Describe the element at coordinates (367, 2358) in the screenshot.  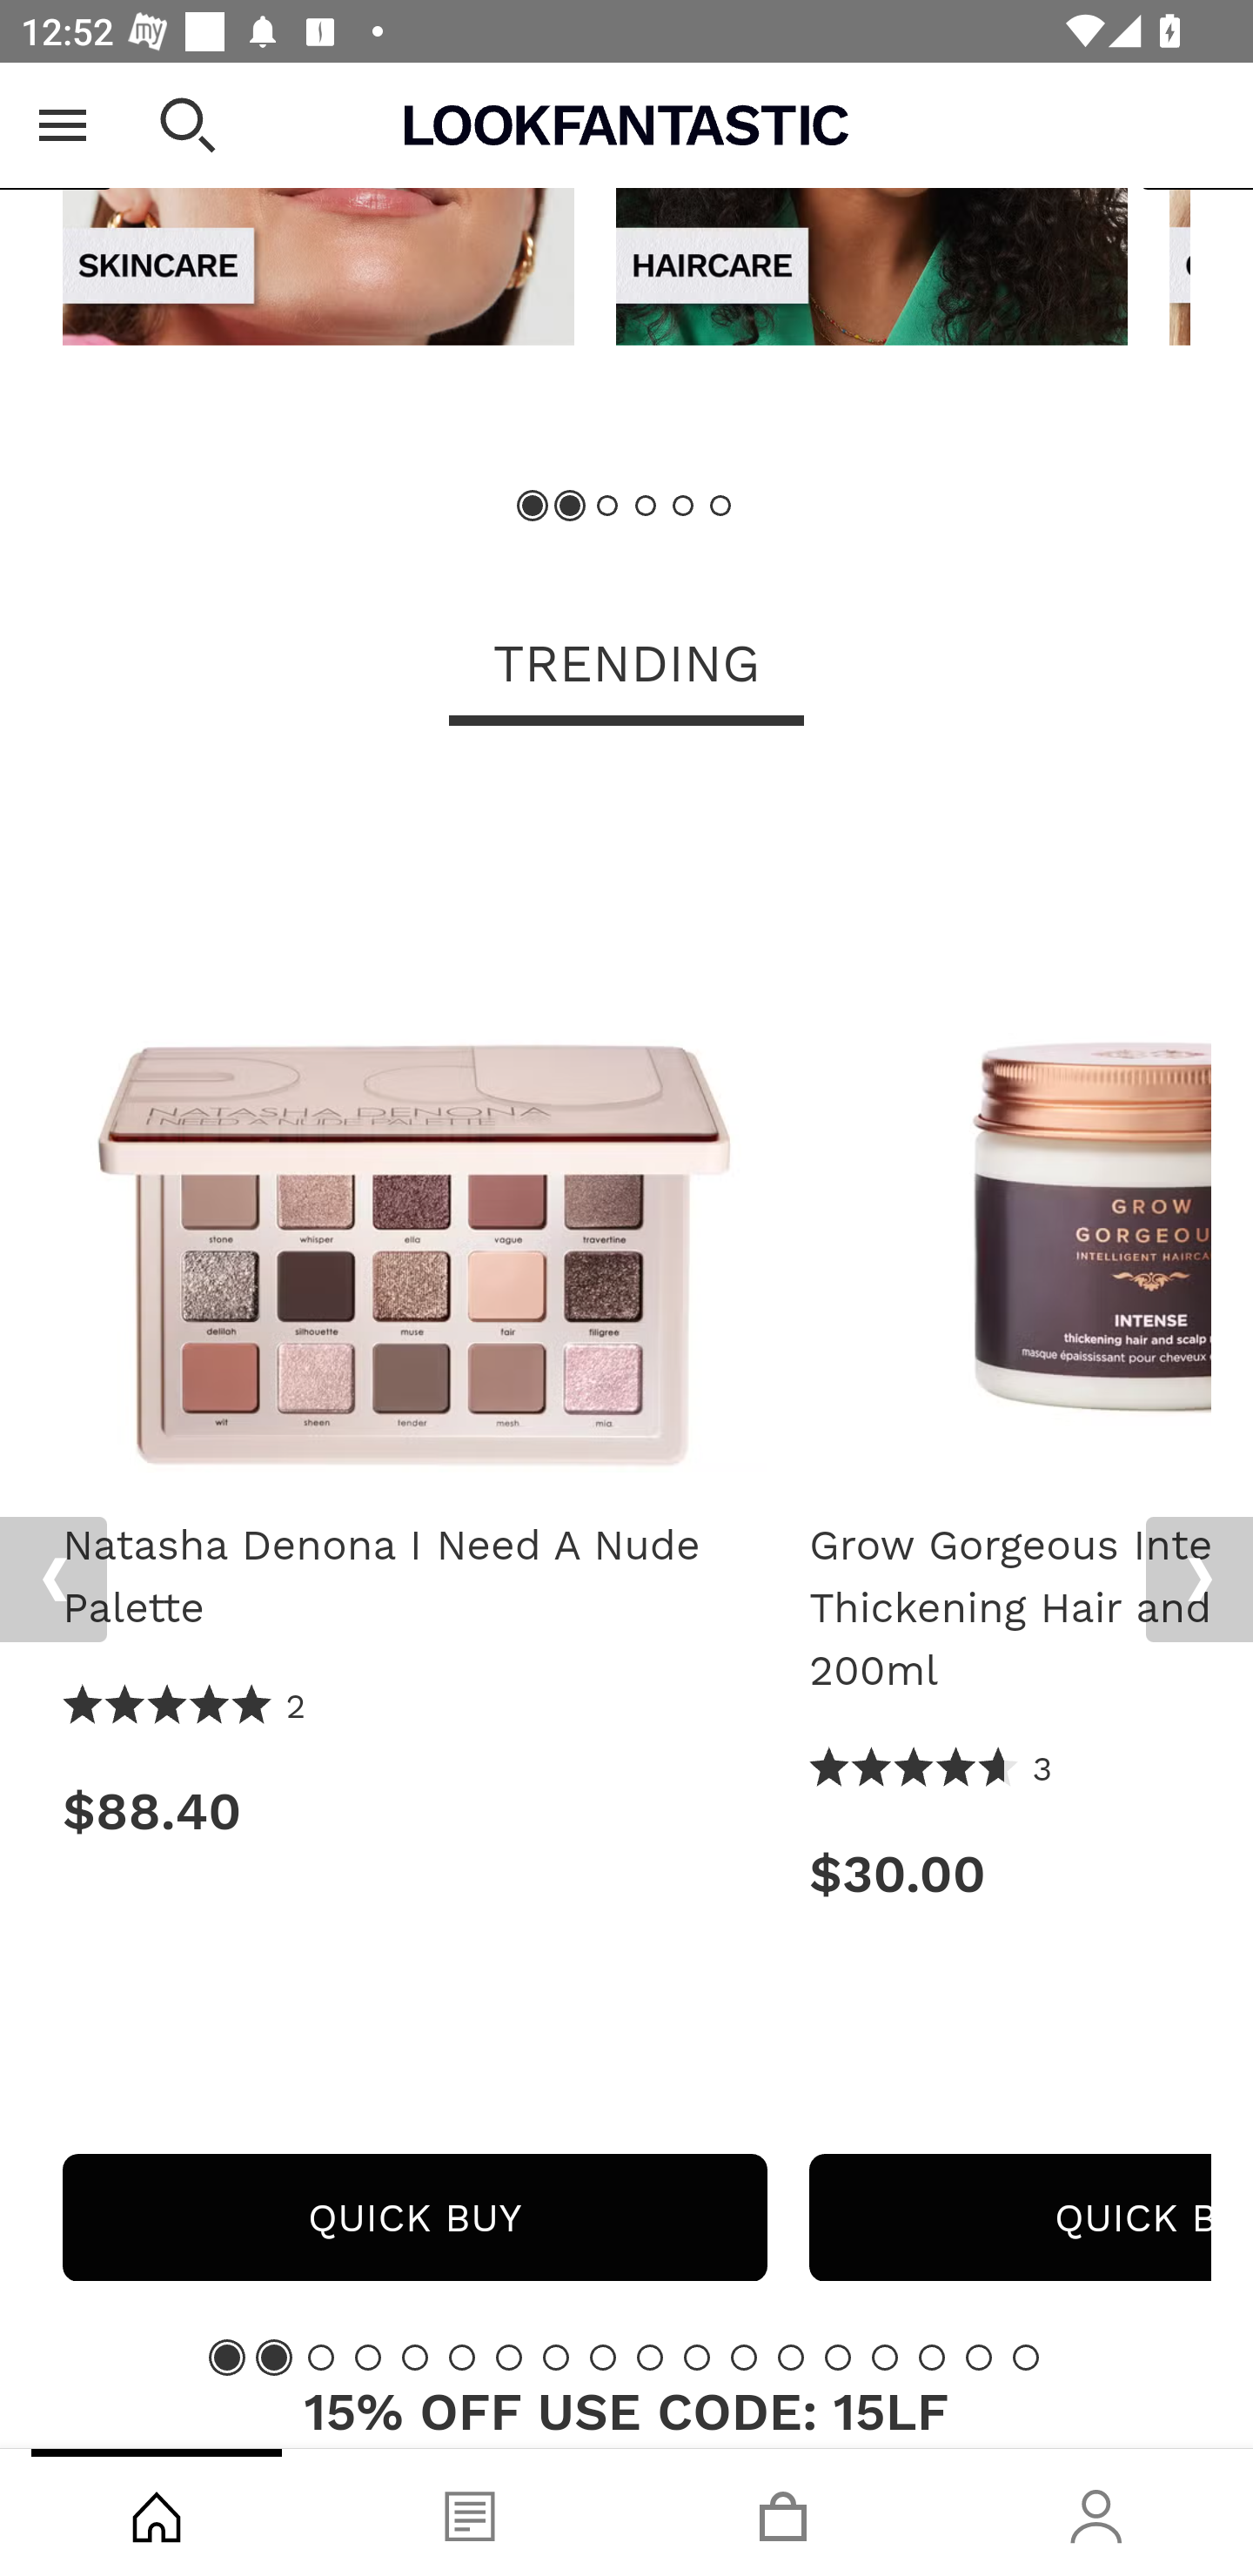
I see `Slide 4` at that location.